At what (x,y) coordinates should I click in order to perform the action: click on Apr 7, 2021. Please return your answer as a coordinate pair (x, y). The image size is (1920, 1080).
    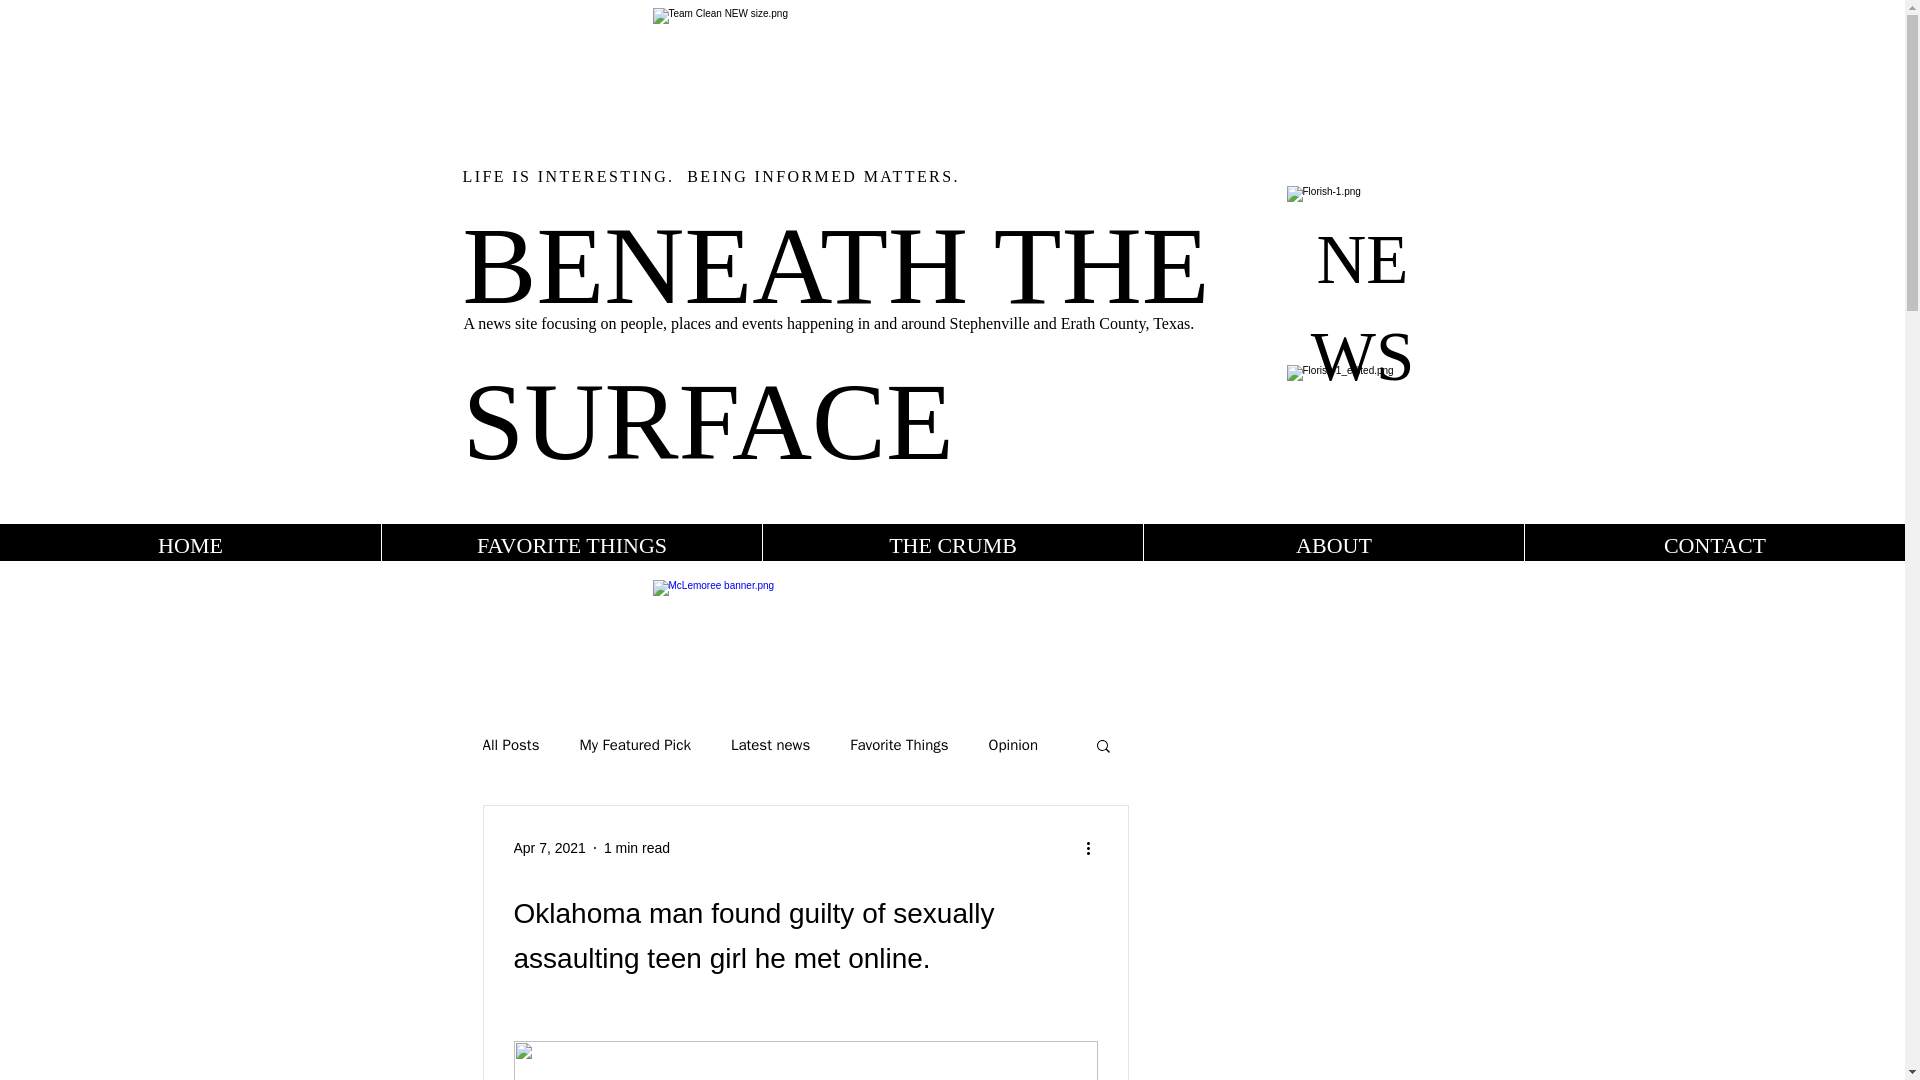
    Looking at the image, I should click on (550, 848).